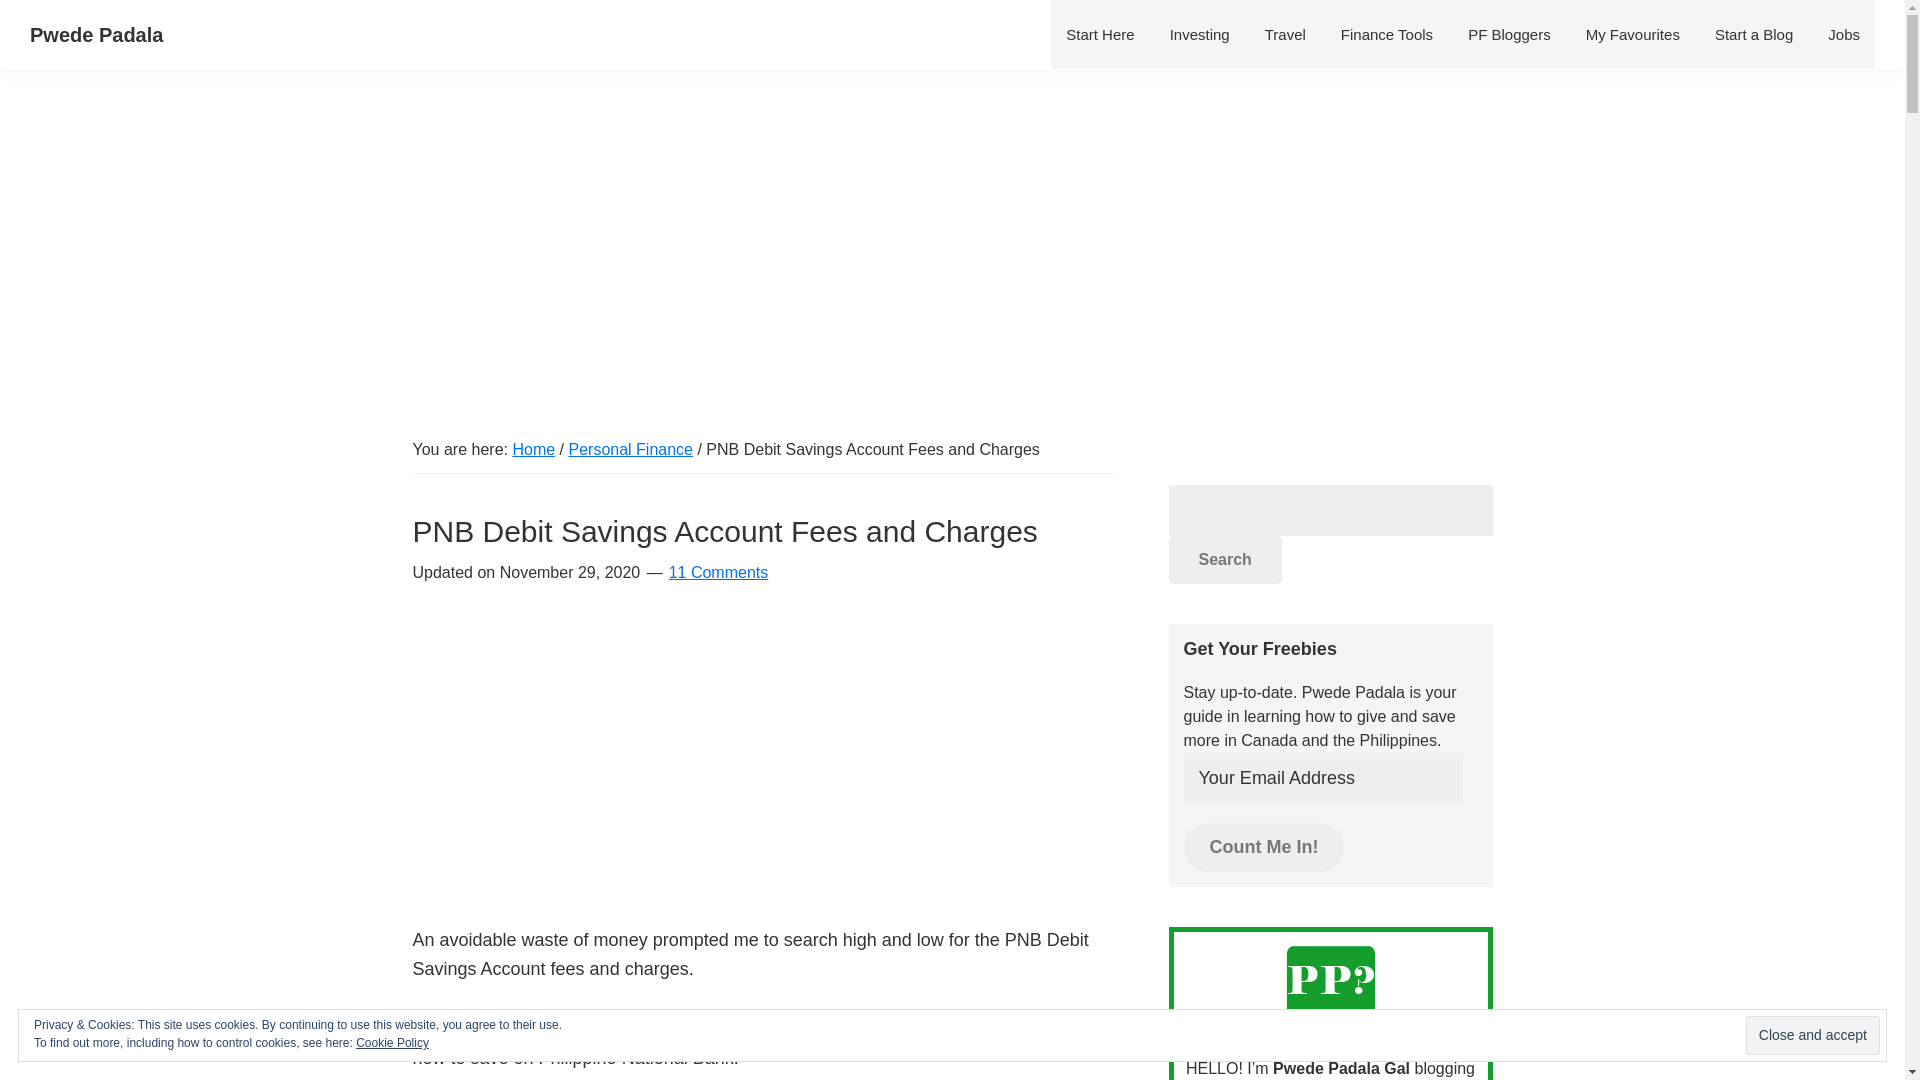 This screenshot has width=1920, height=1080. Describe the element at coordinates (1386, 34) in the screenshot. I see `Finance Tools` at that location.